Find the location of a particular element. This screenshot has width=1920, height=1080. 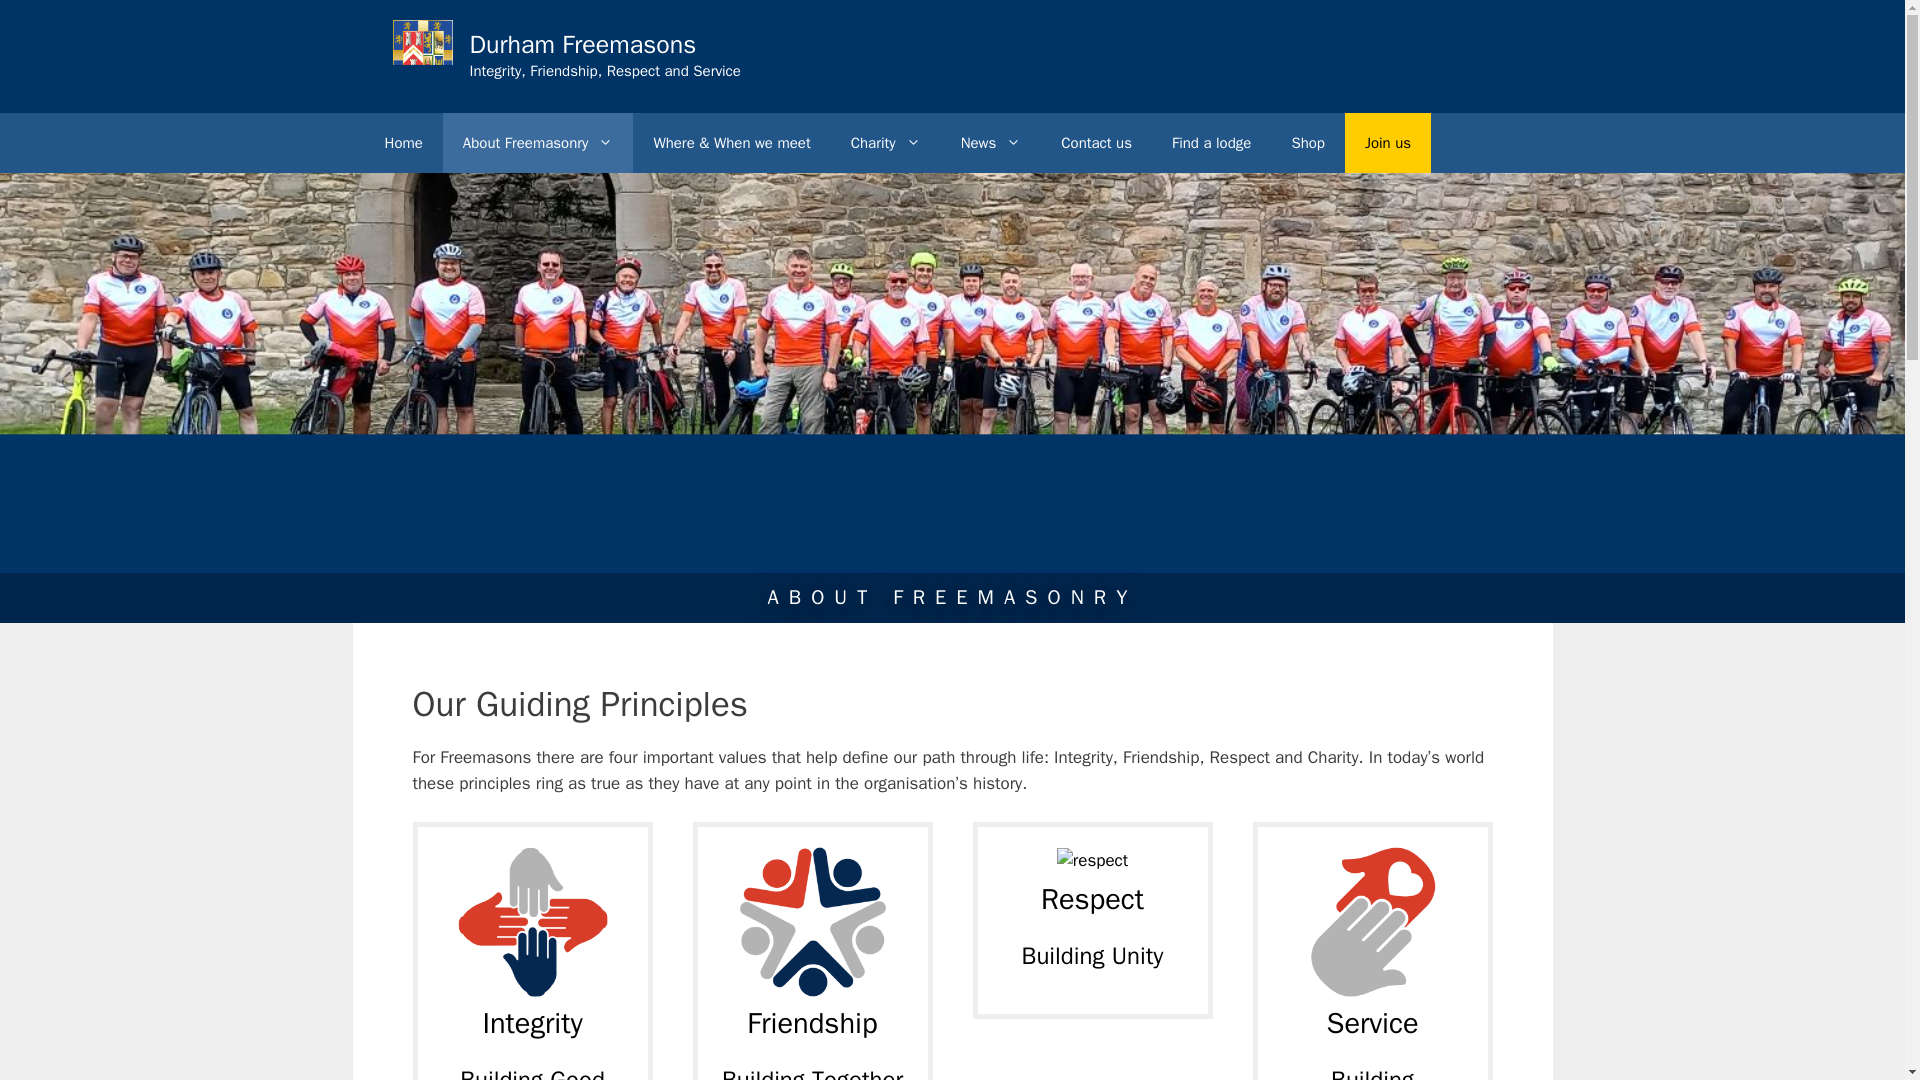

charity is located at coordinates (1372, 921).